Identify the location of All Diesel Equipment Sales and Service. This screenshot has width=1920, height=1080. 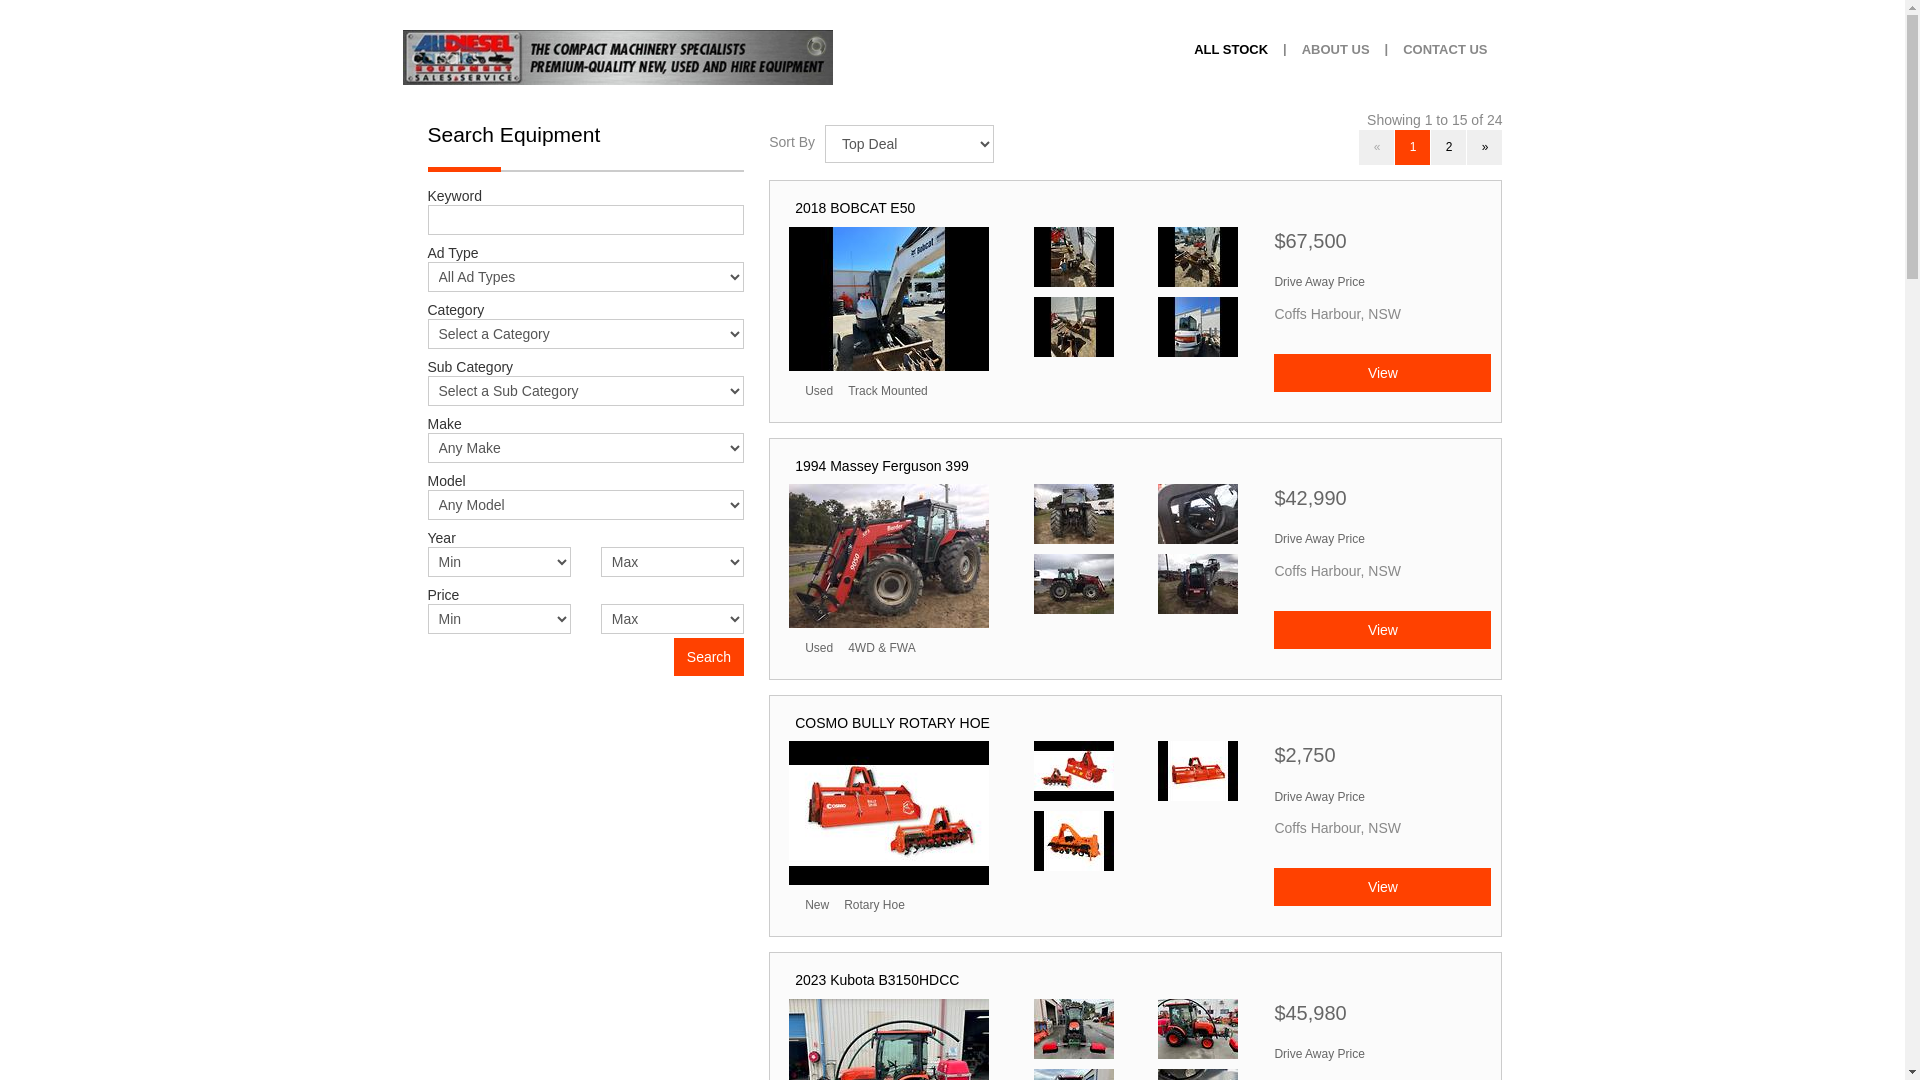
(617, 58).